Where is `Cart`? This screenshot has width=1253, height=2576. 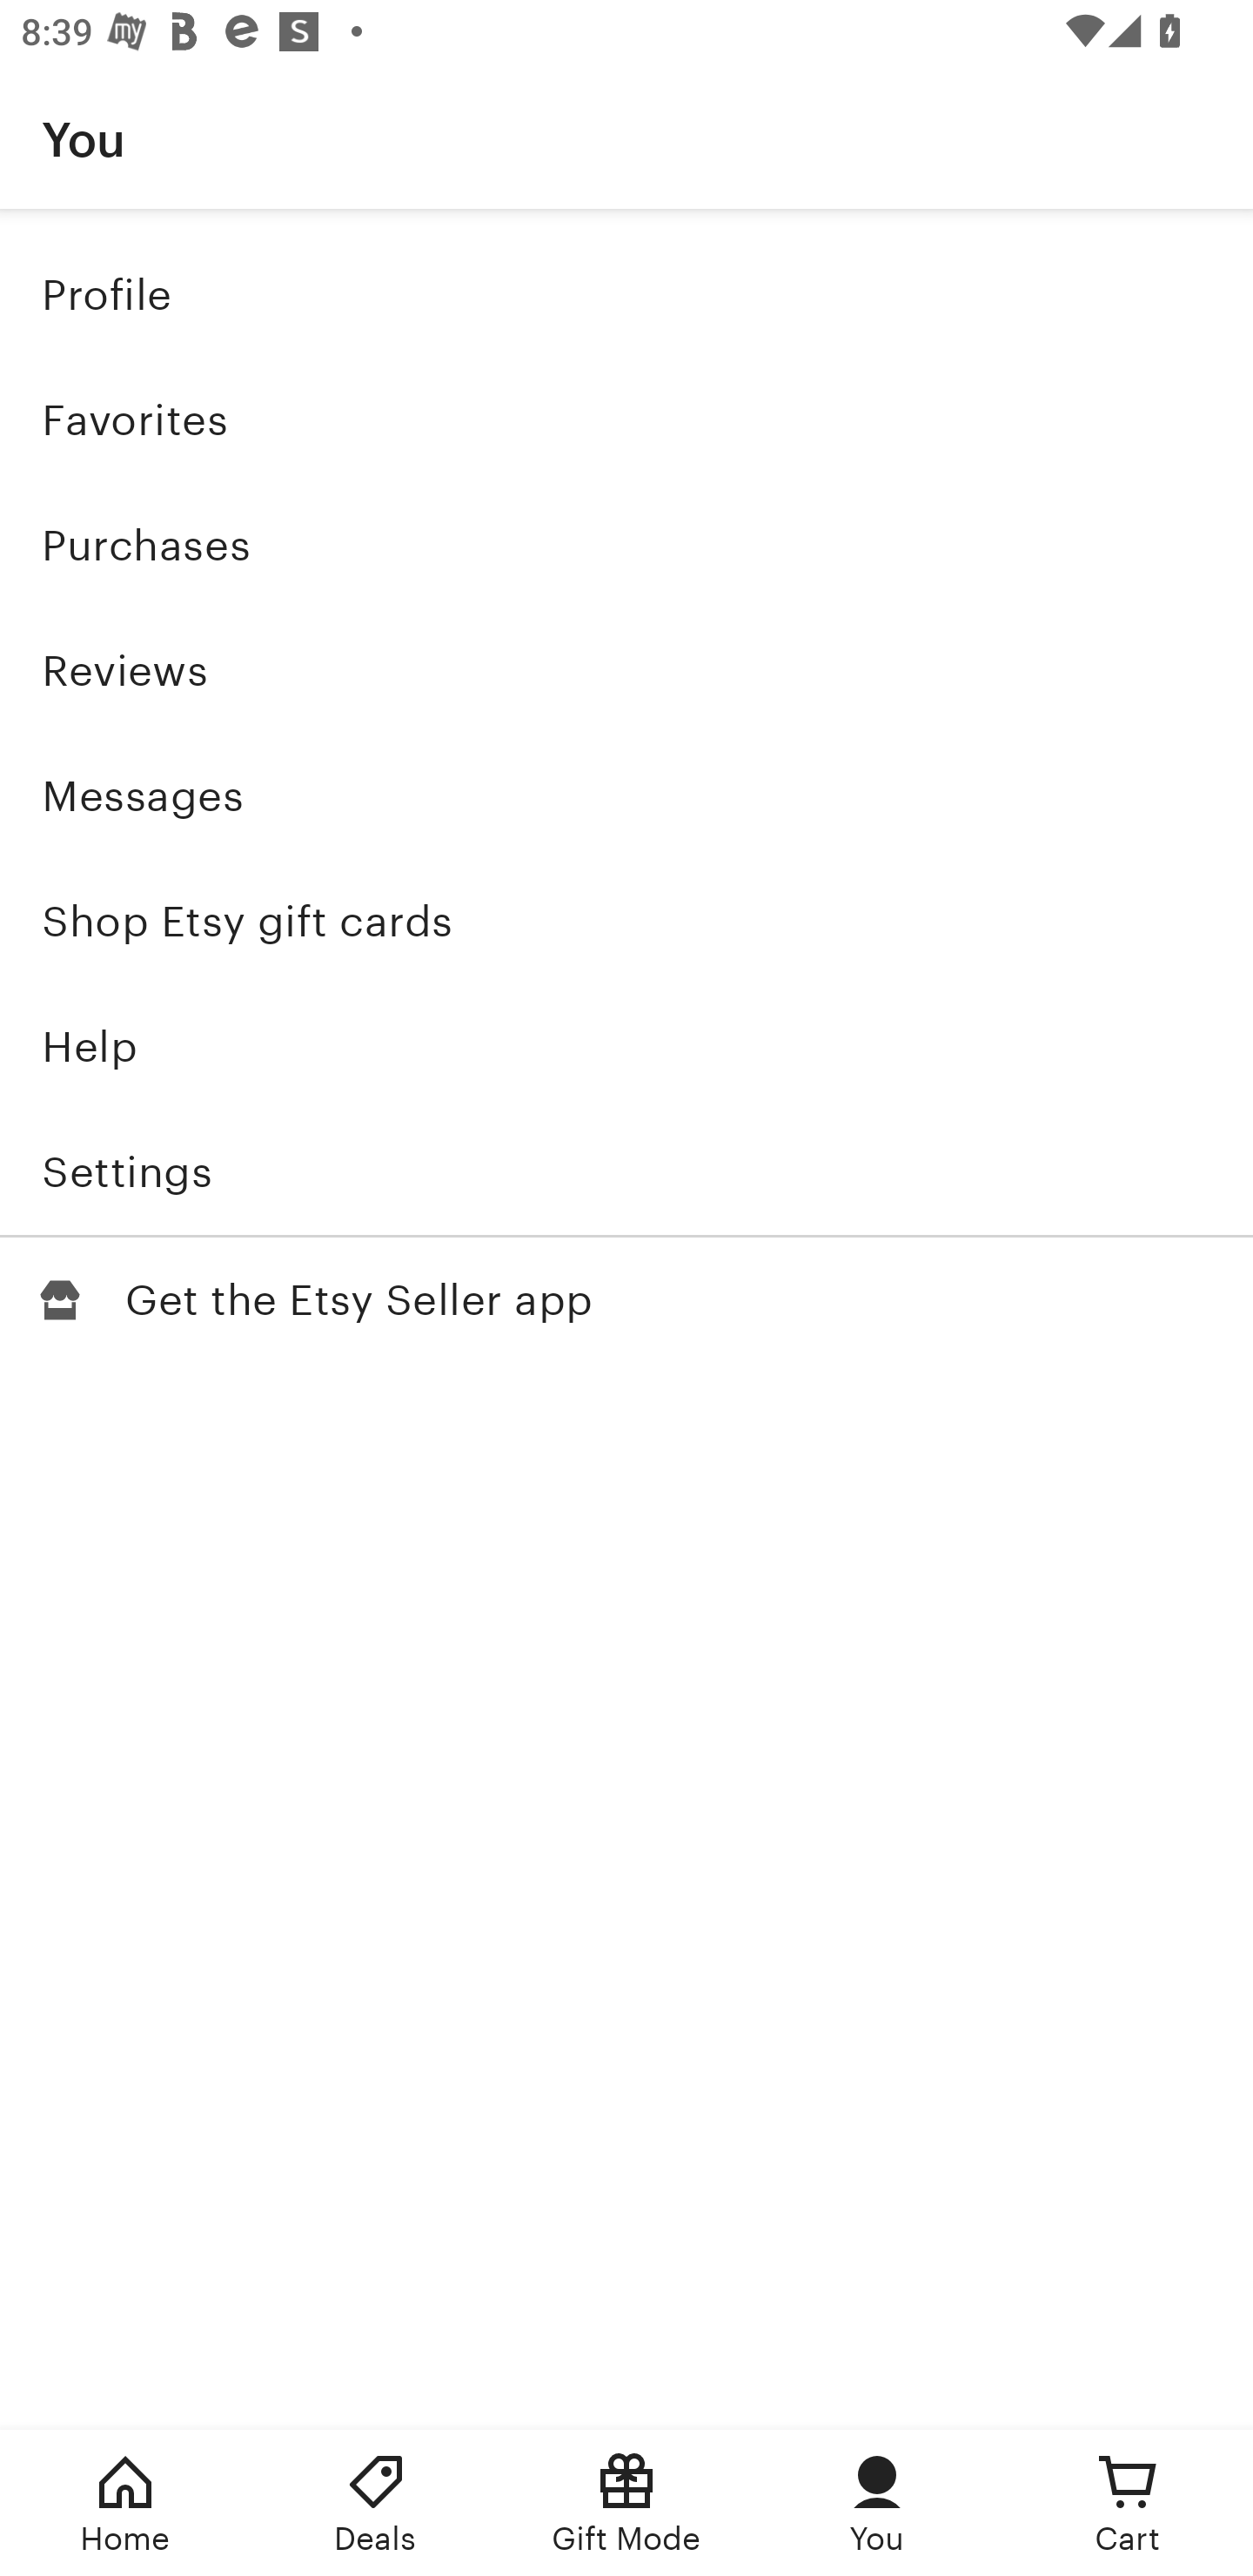
Cart is located at coordinates (1128, 2503).